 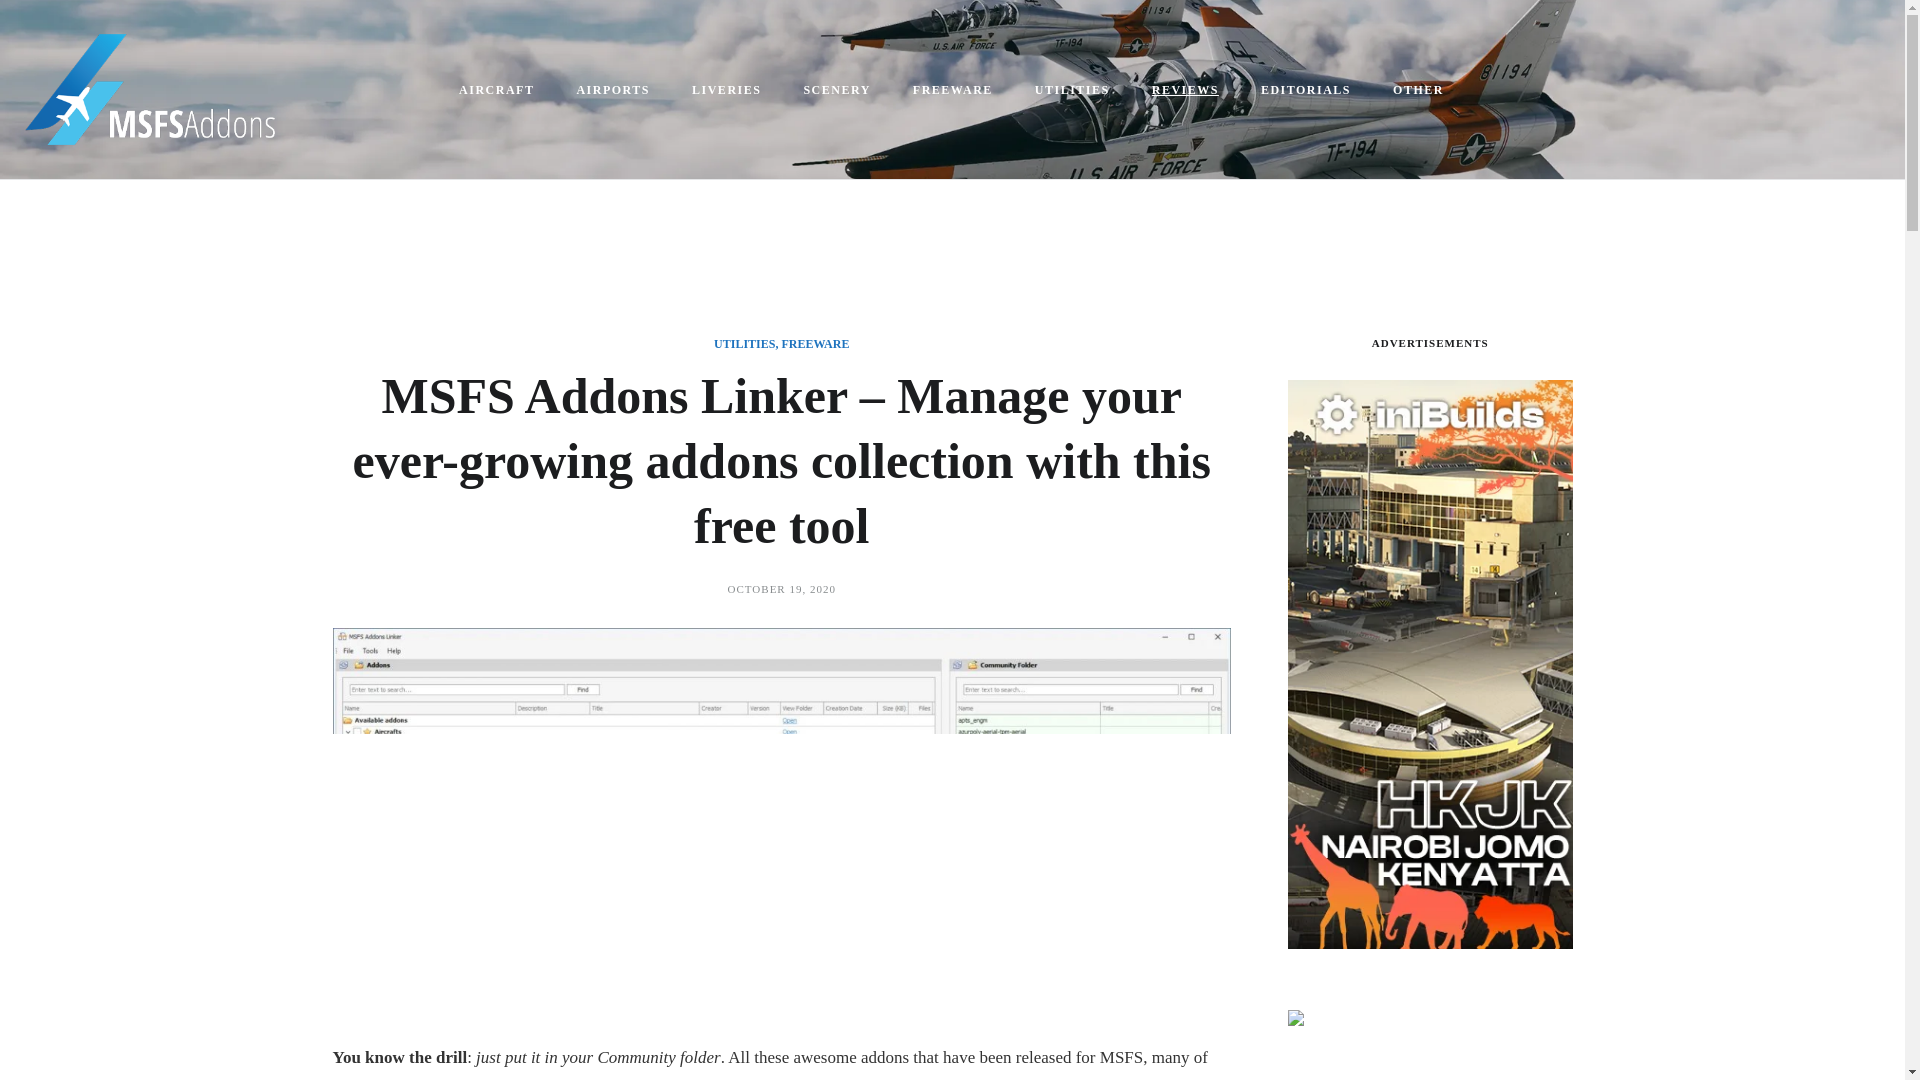 I want to click on FREEWARE, so click(x=954, y=90).